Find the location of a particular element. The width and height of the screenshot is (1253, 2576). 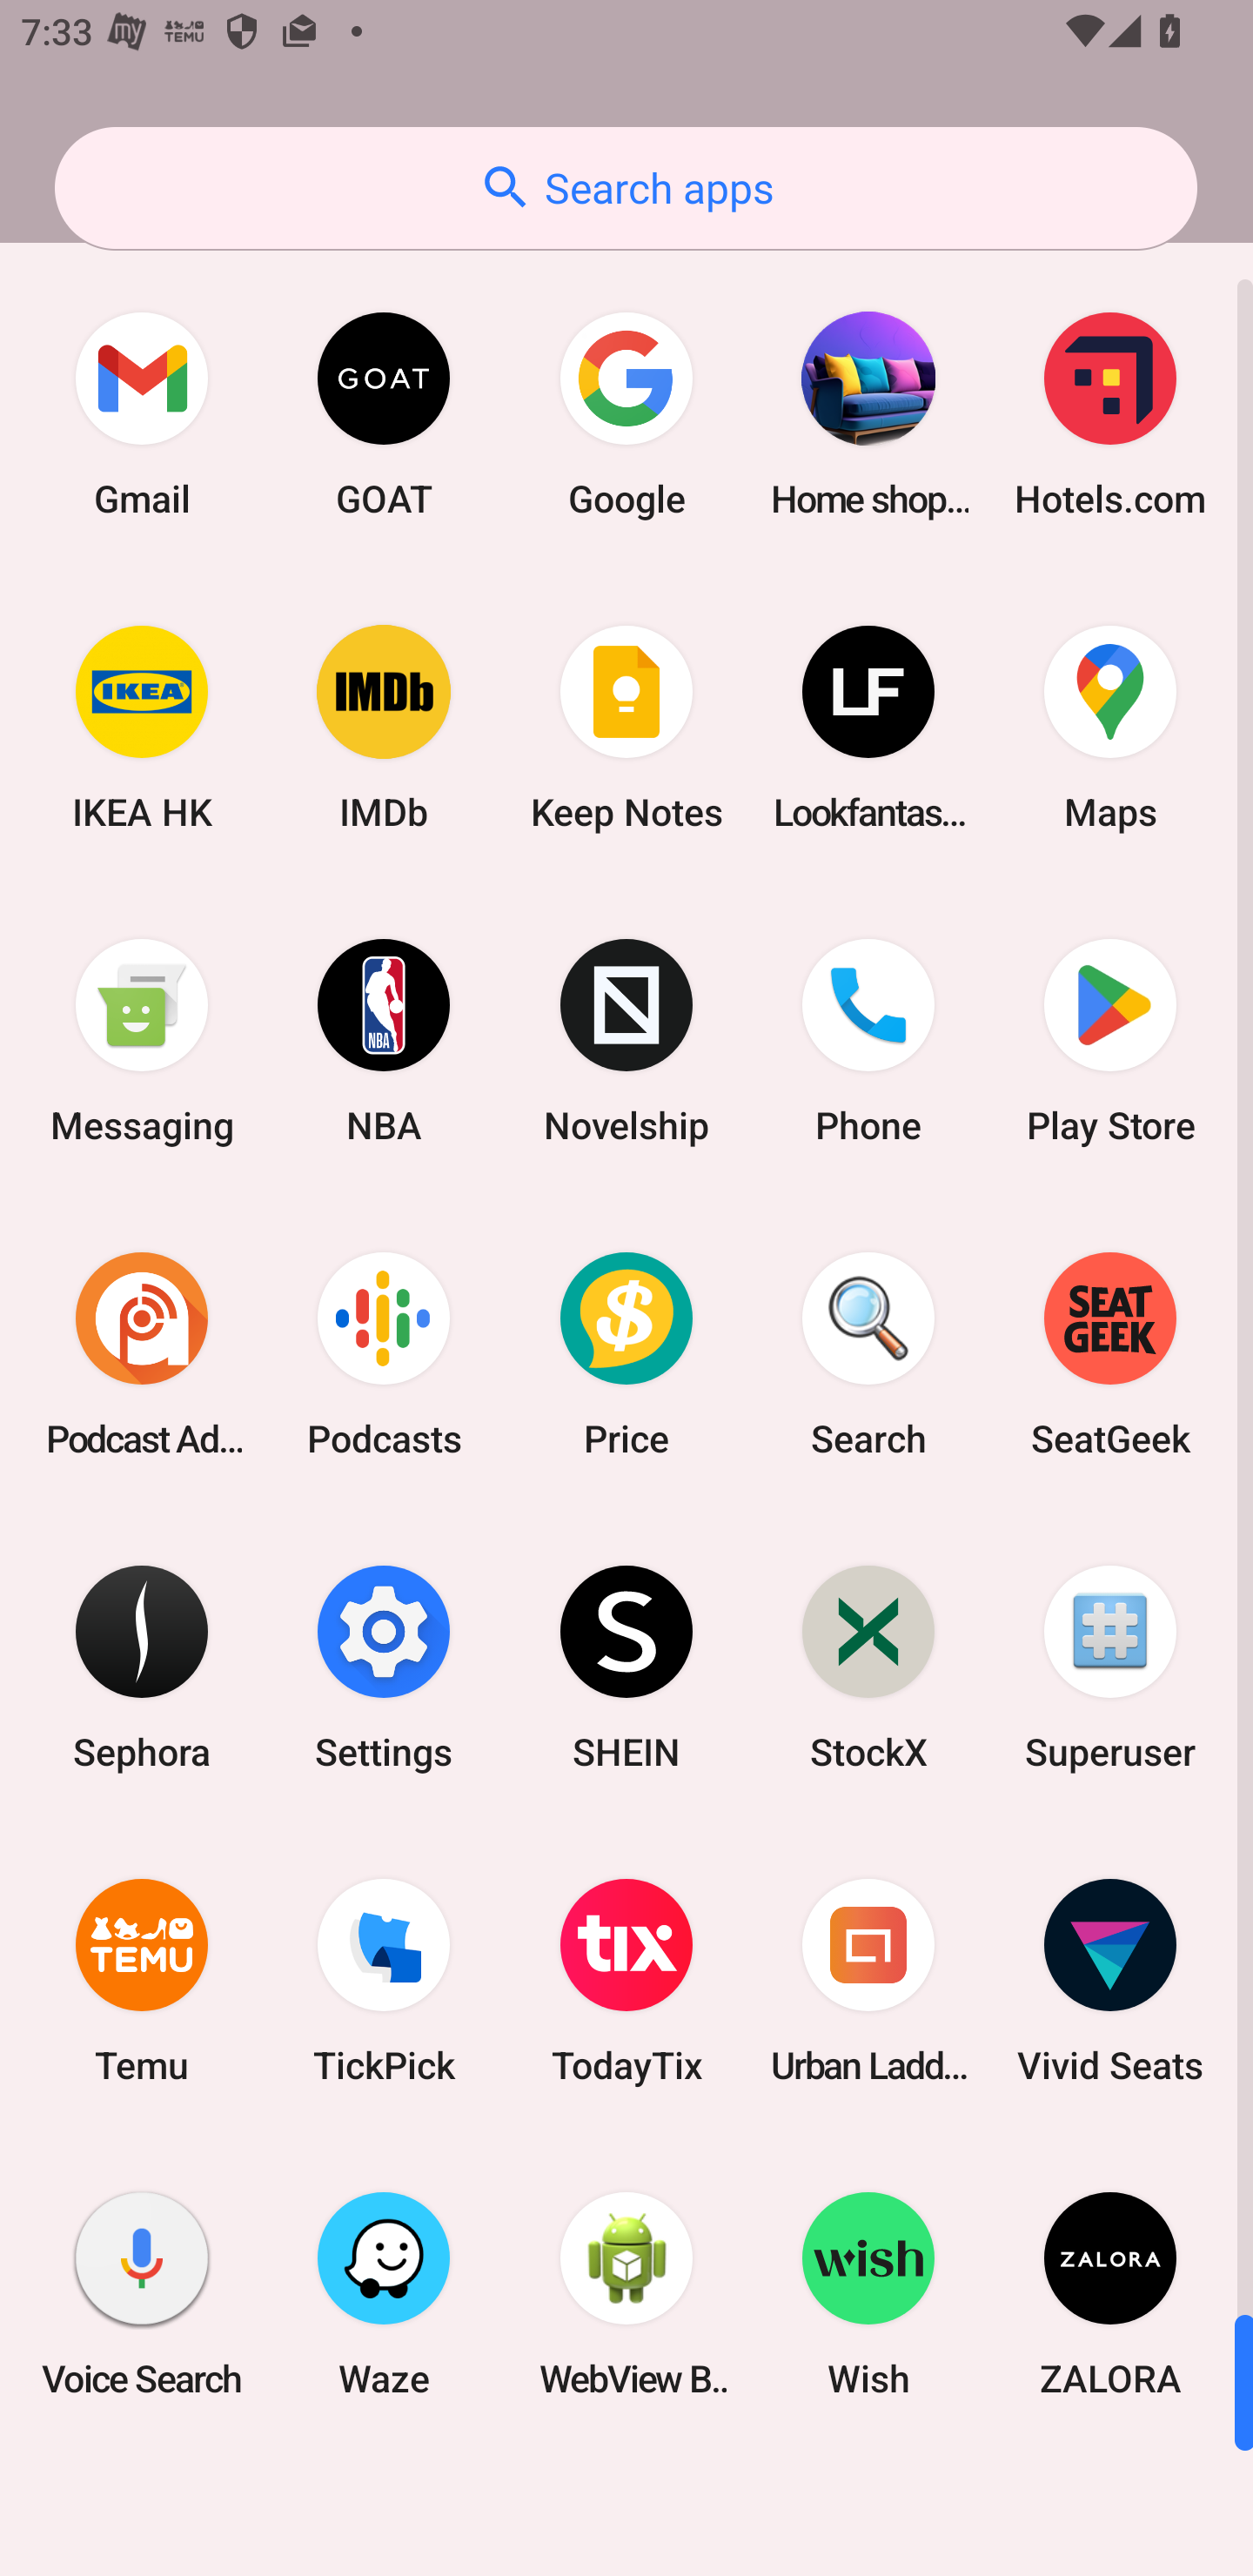

IMDb is located at coordinates (384, 728).